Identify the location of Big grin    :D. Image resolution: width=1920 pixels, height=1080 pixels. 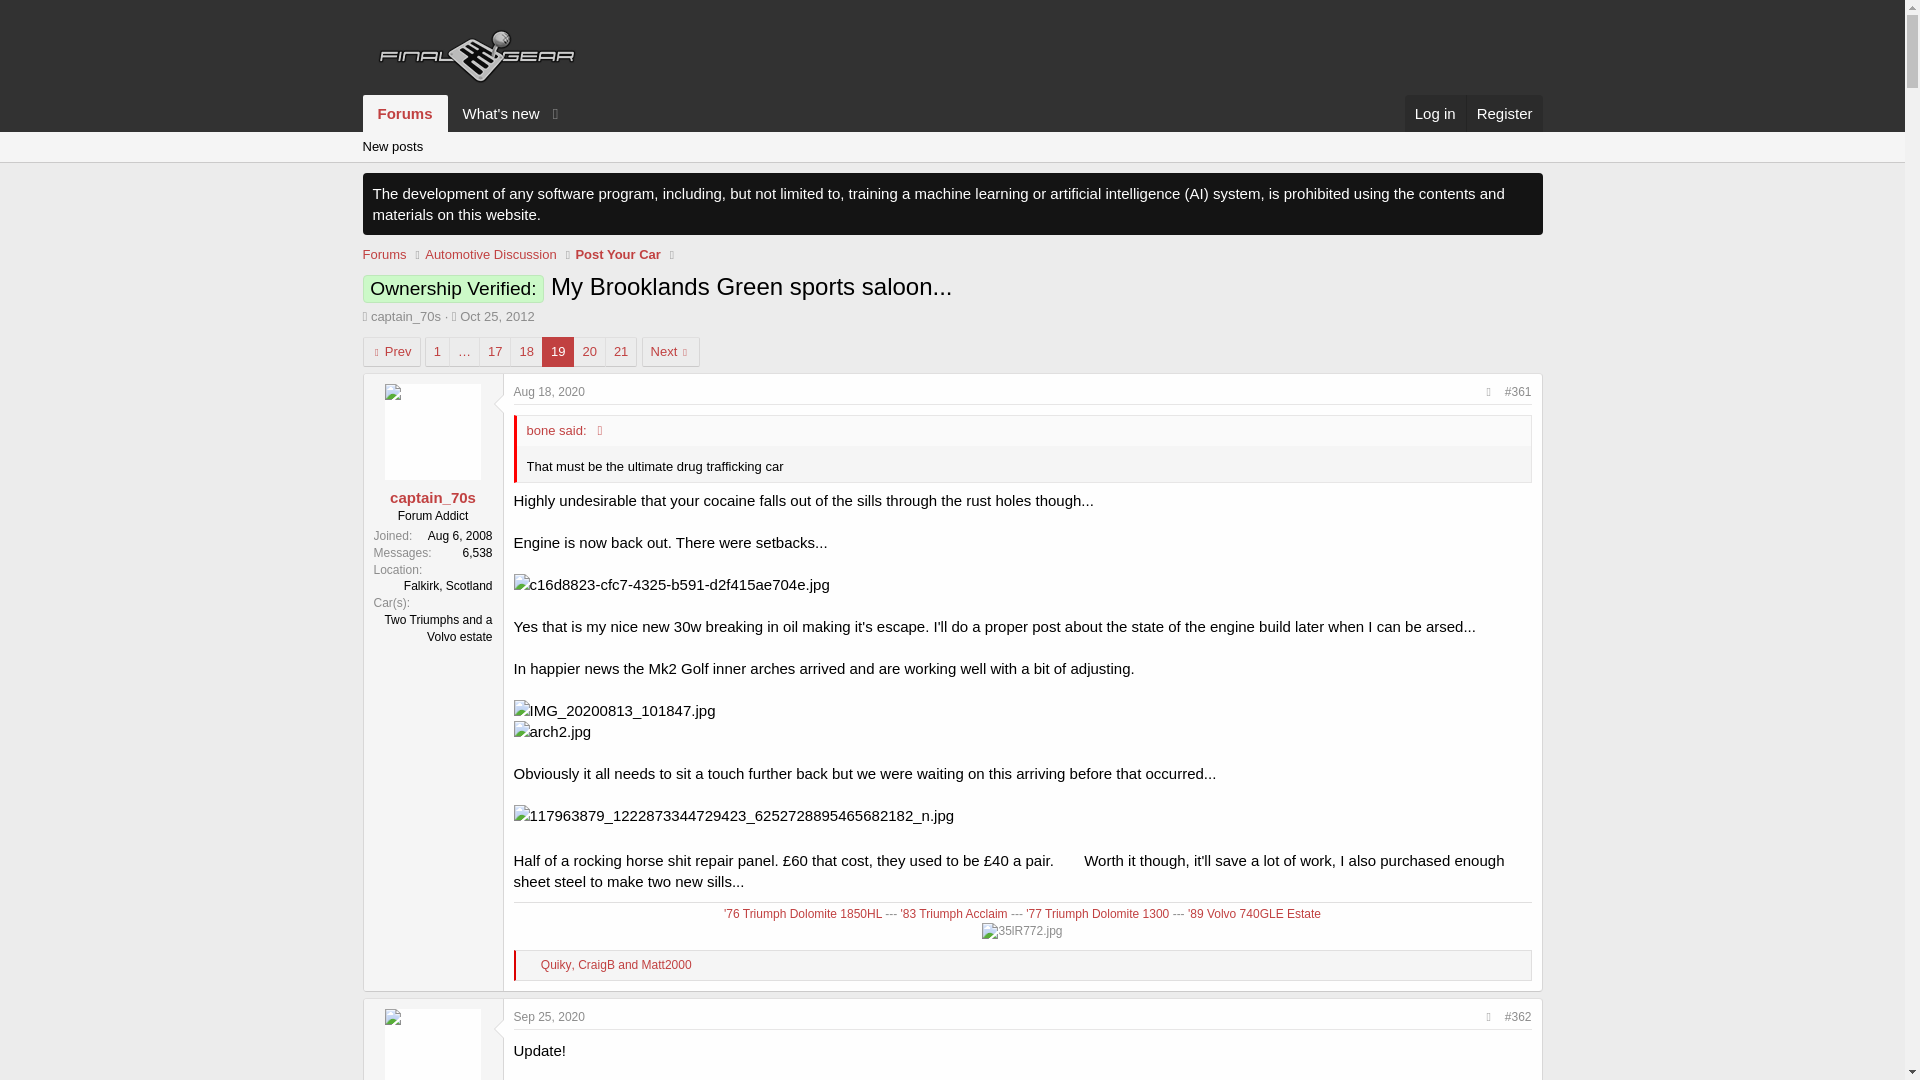
(672, 584).